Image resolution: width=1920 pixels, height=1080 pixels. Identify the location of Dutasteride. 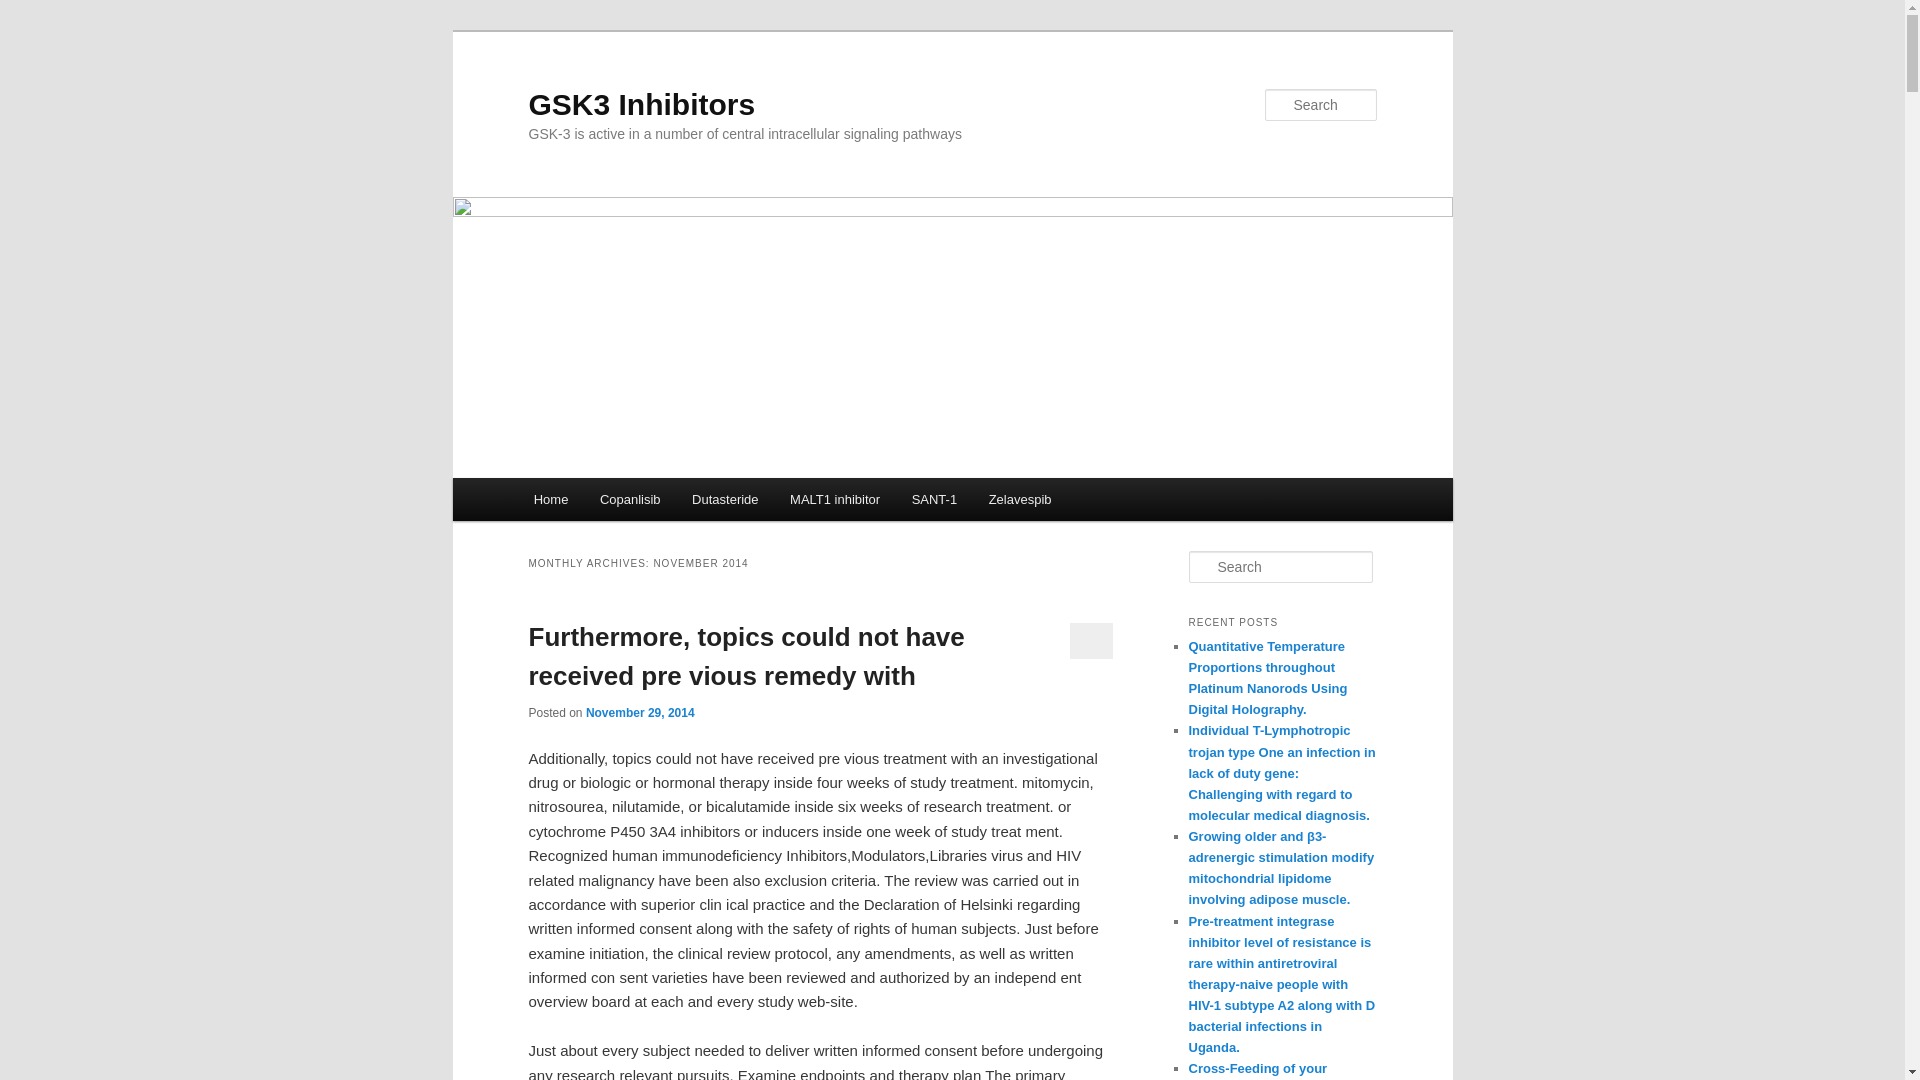
(724, 499).